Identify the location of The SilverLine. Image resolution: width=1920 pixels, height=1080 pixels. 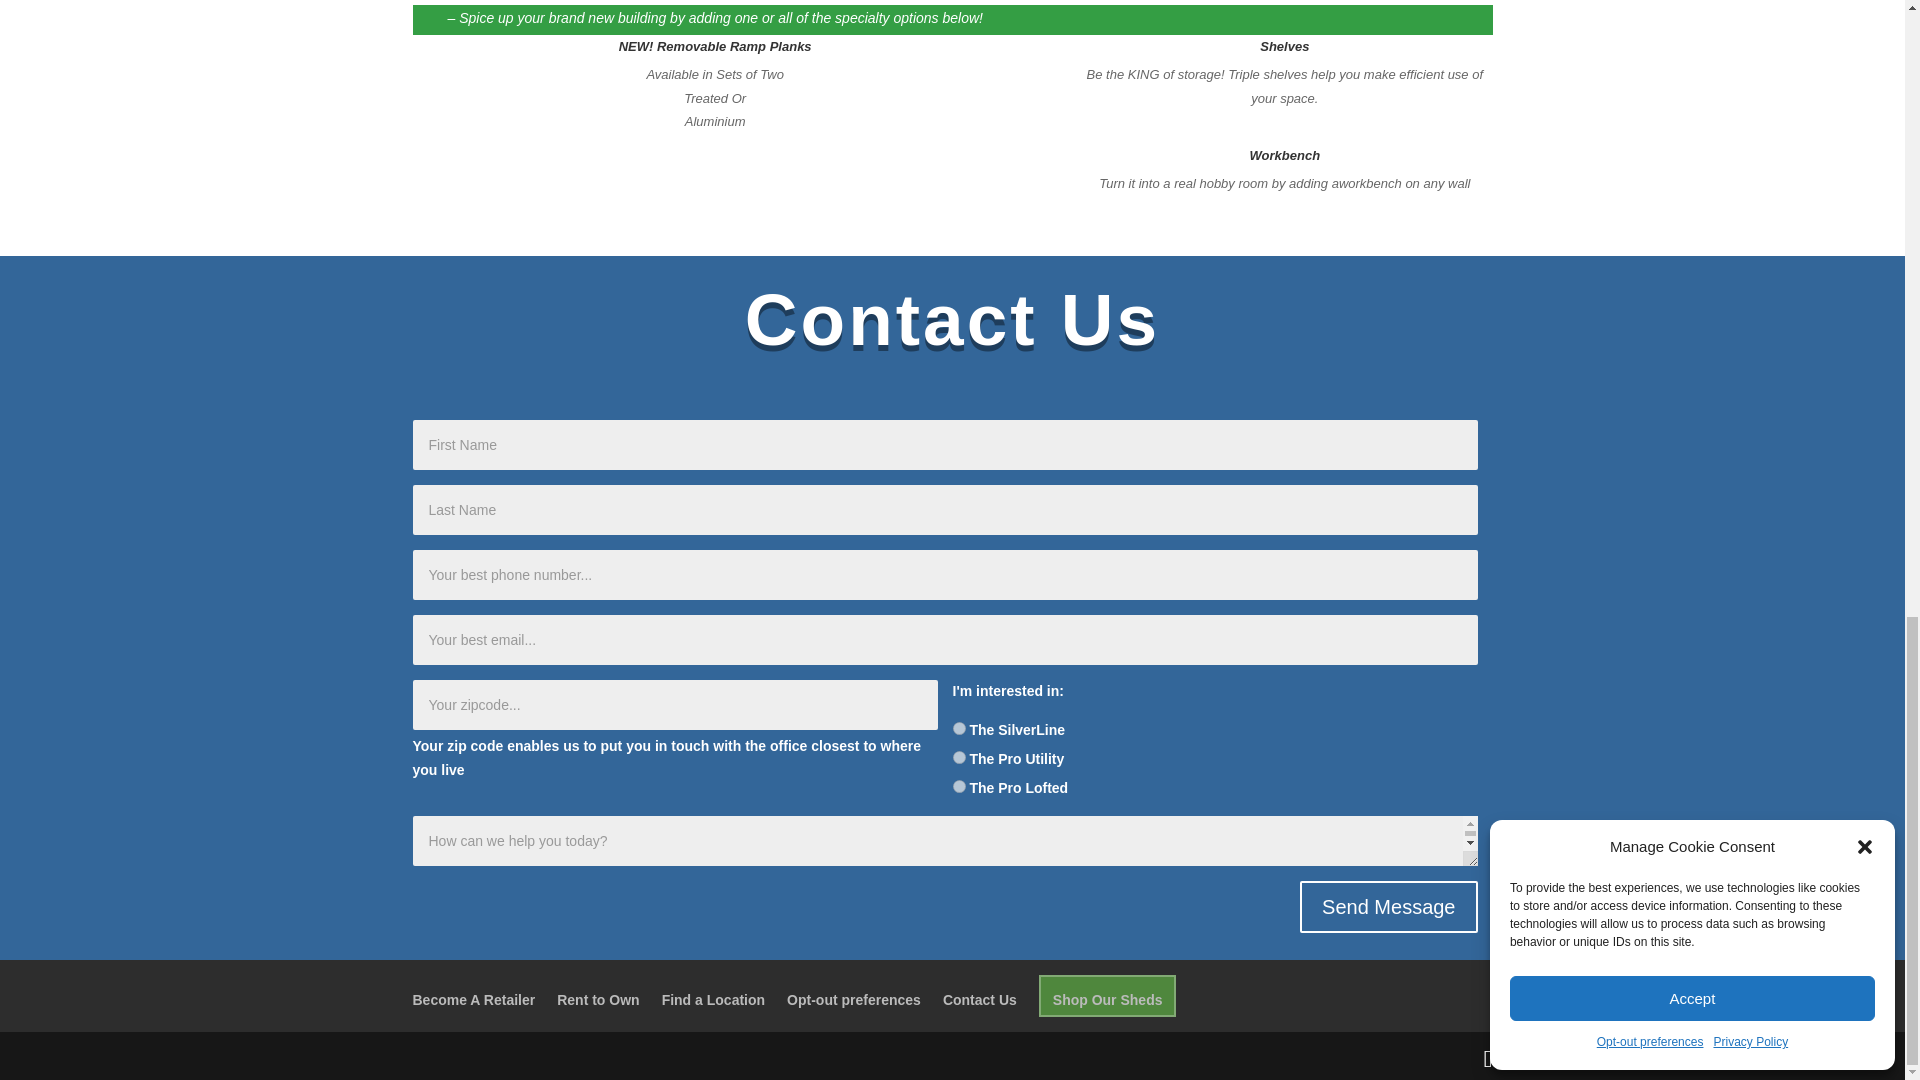
(958, 728).